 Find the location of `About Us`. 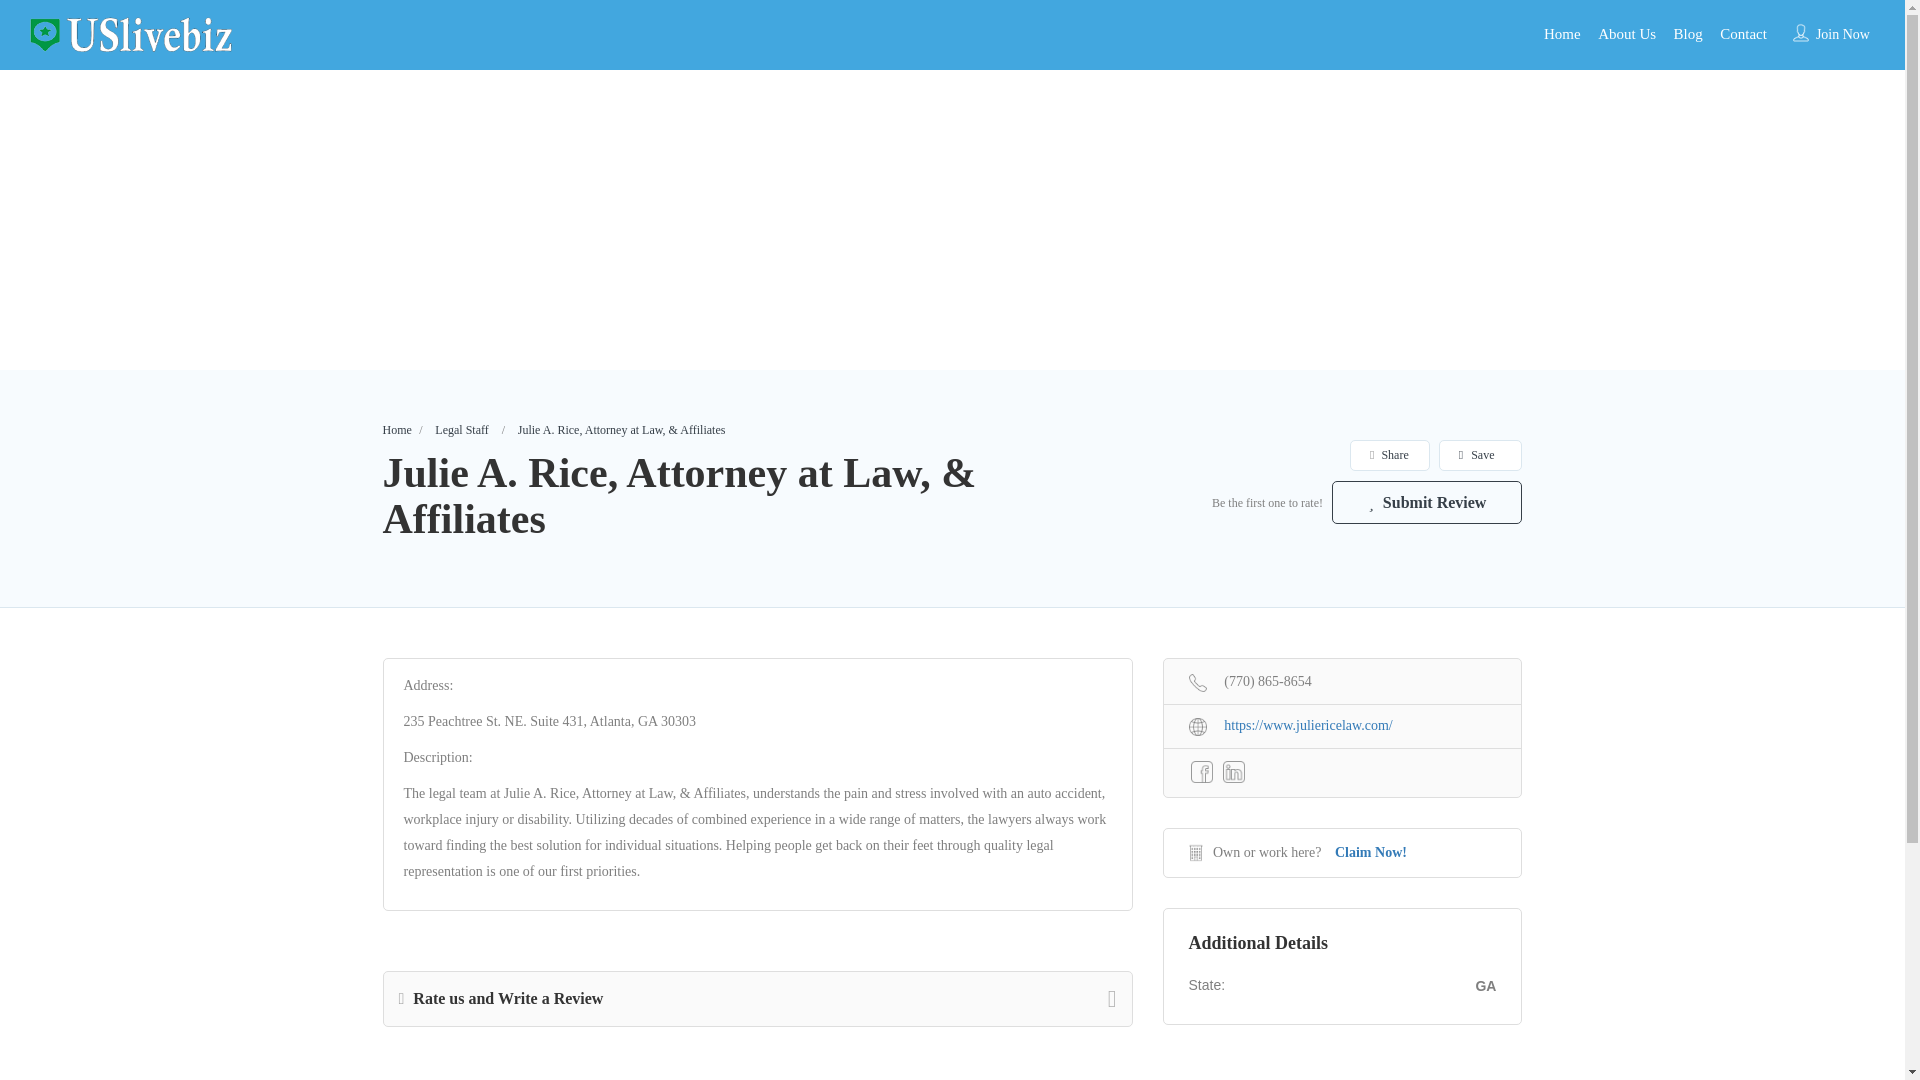

About Us is located at coordinates (1626, 34).